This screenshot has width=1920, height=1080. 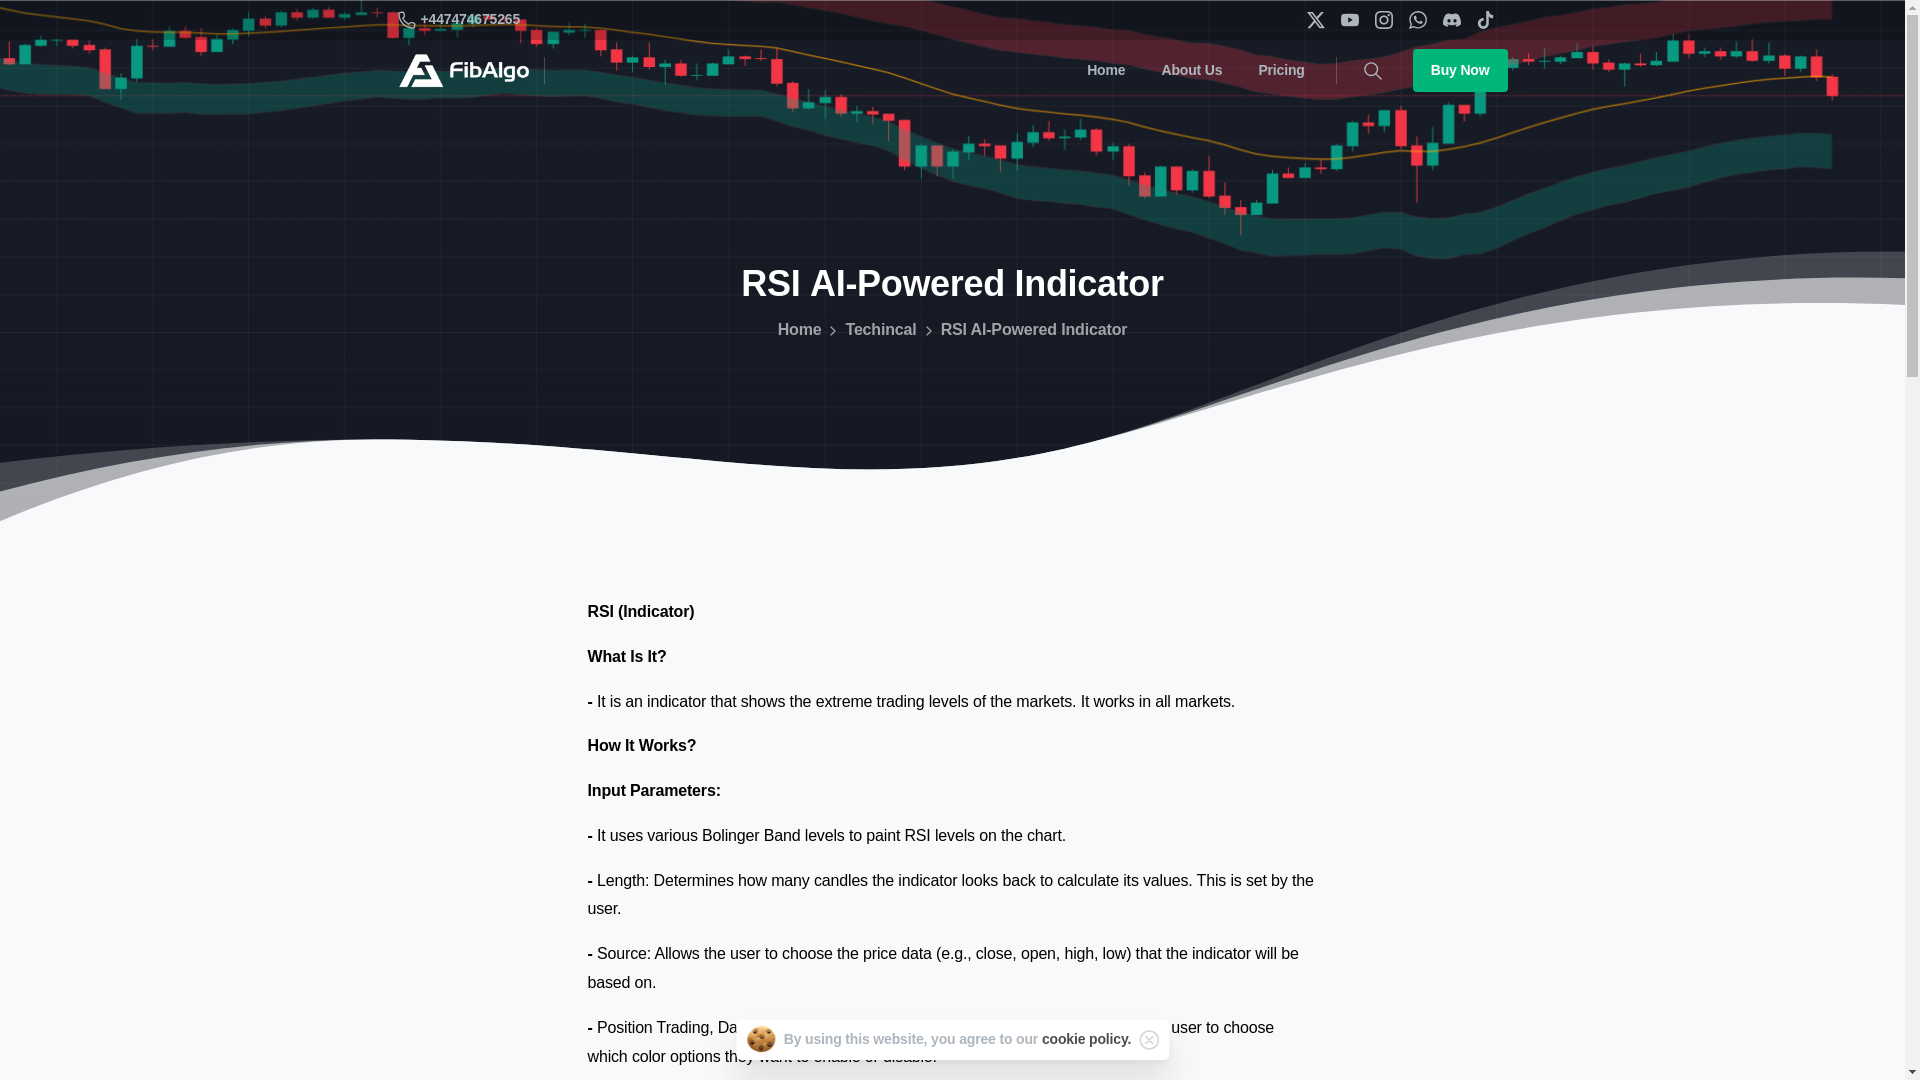 What do you see at coordinates (1280, 70) in the screenshot?
I see `Pricing` at bounding box center [1280, 70].